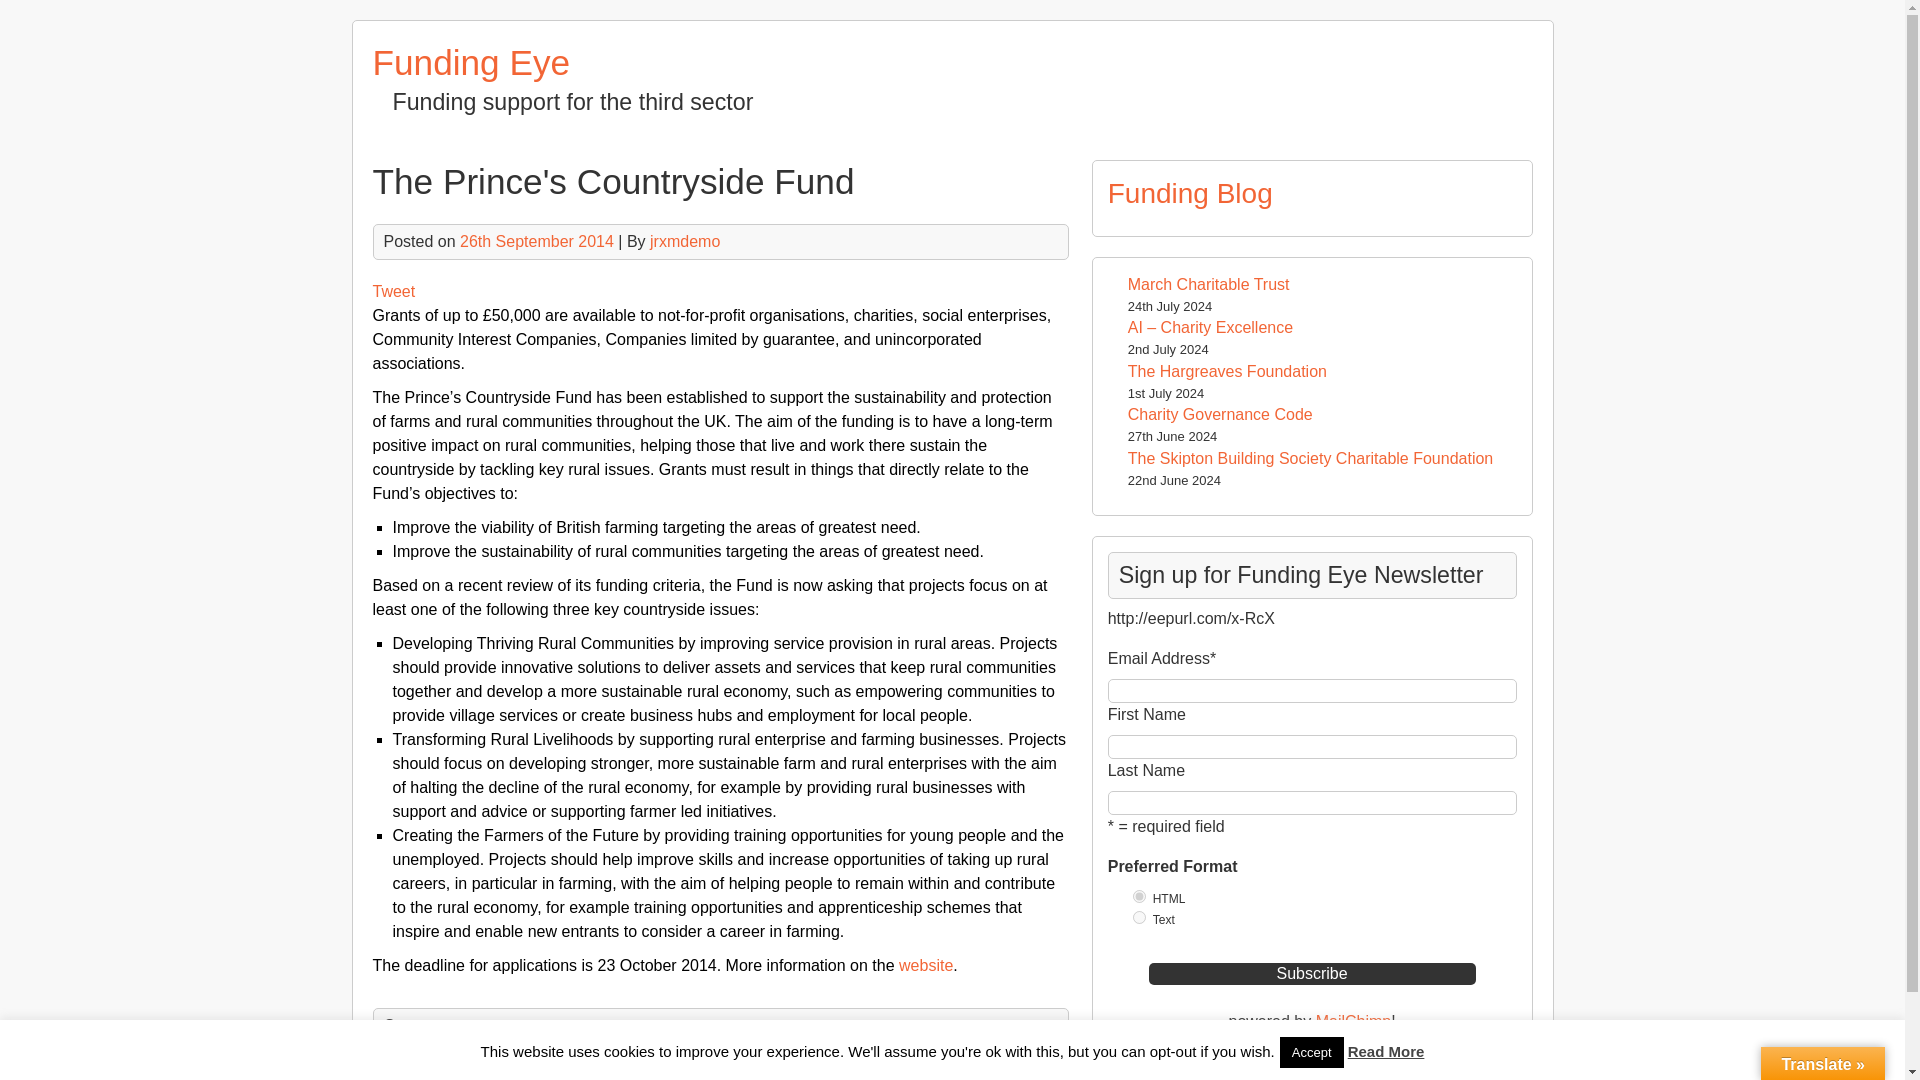 The height and width of the screenshot is (1080, 1920). I want to click on Accept, so click(1312, 1052).